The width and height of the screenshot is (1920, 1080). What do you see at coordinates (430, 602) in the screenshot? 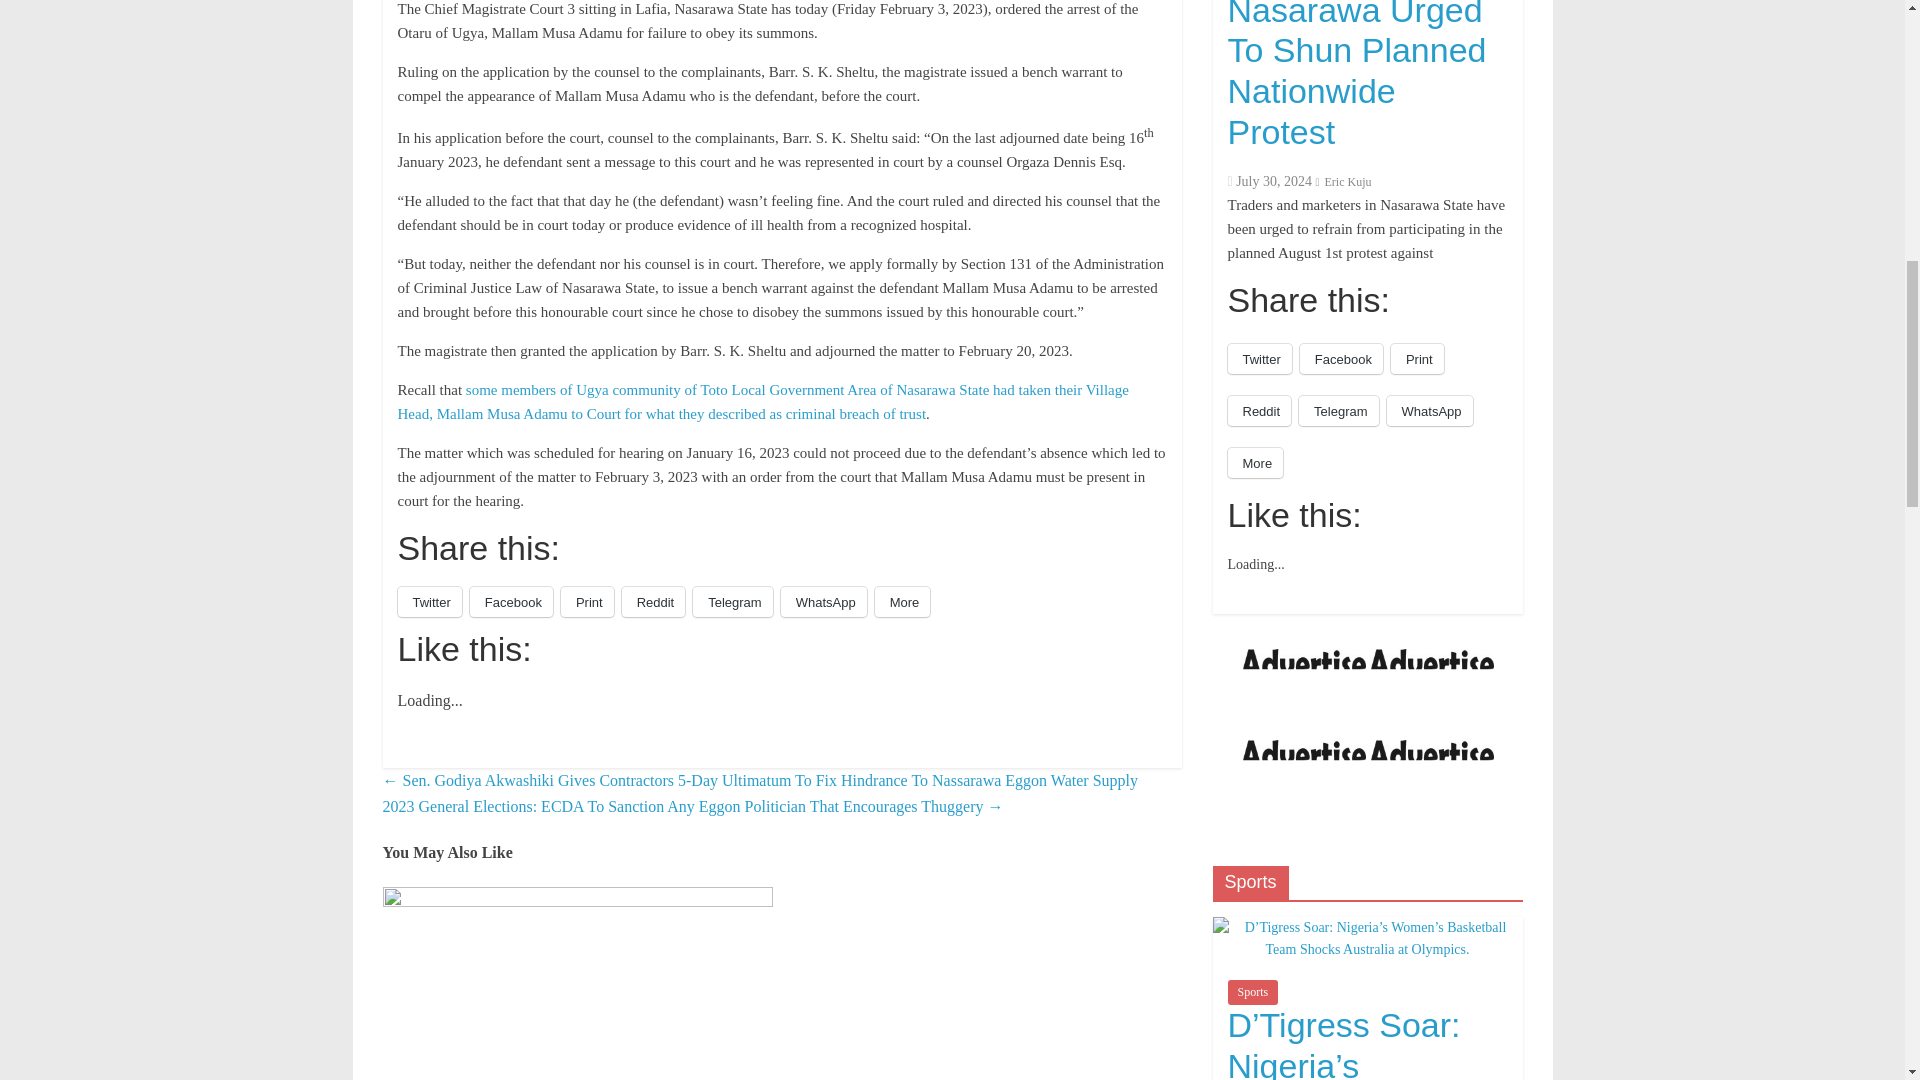
I see `Twitter` at bounding box center [430, 602].